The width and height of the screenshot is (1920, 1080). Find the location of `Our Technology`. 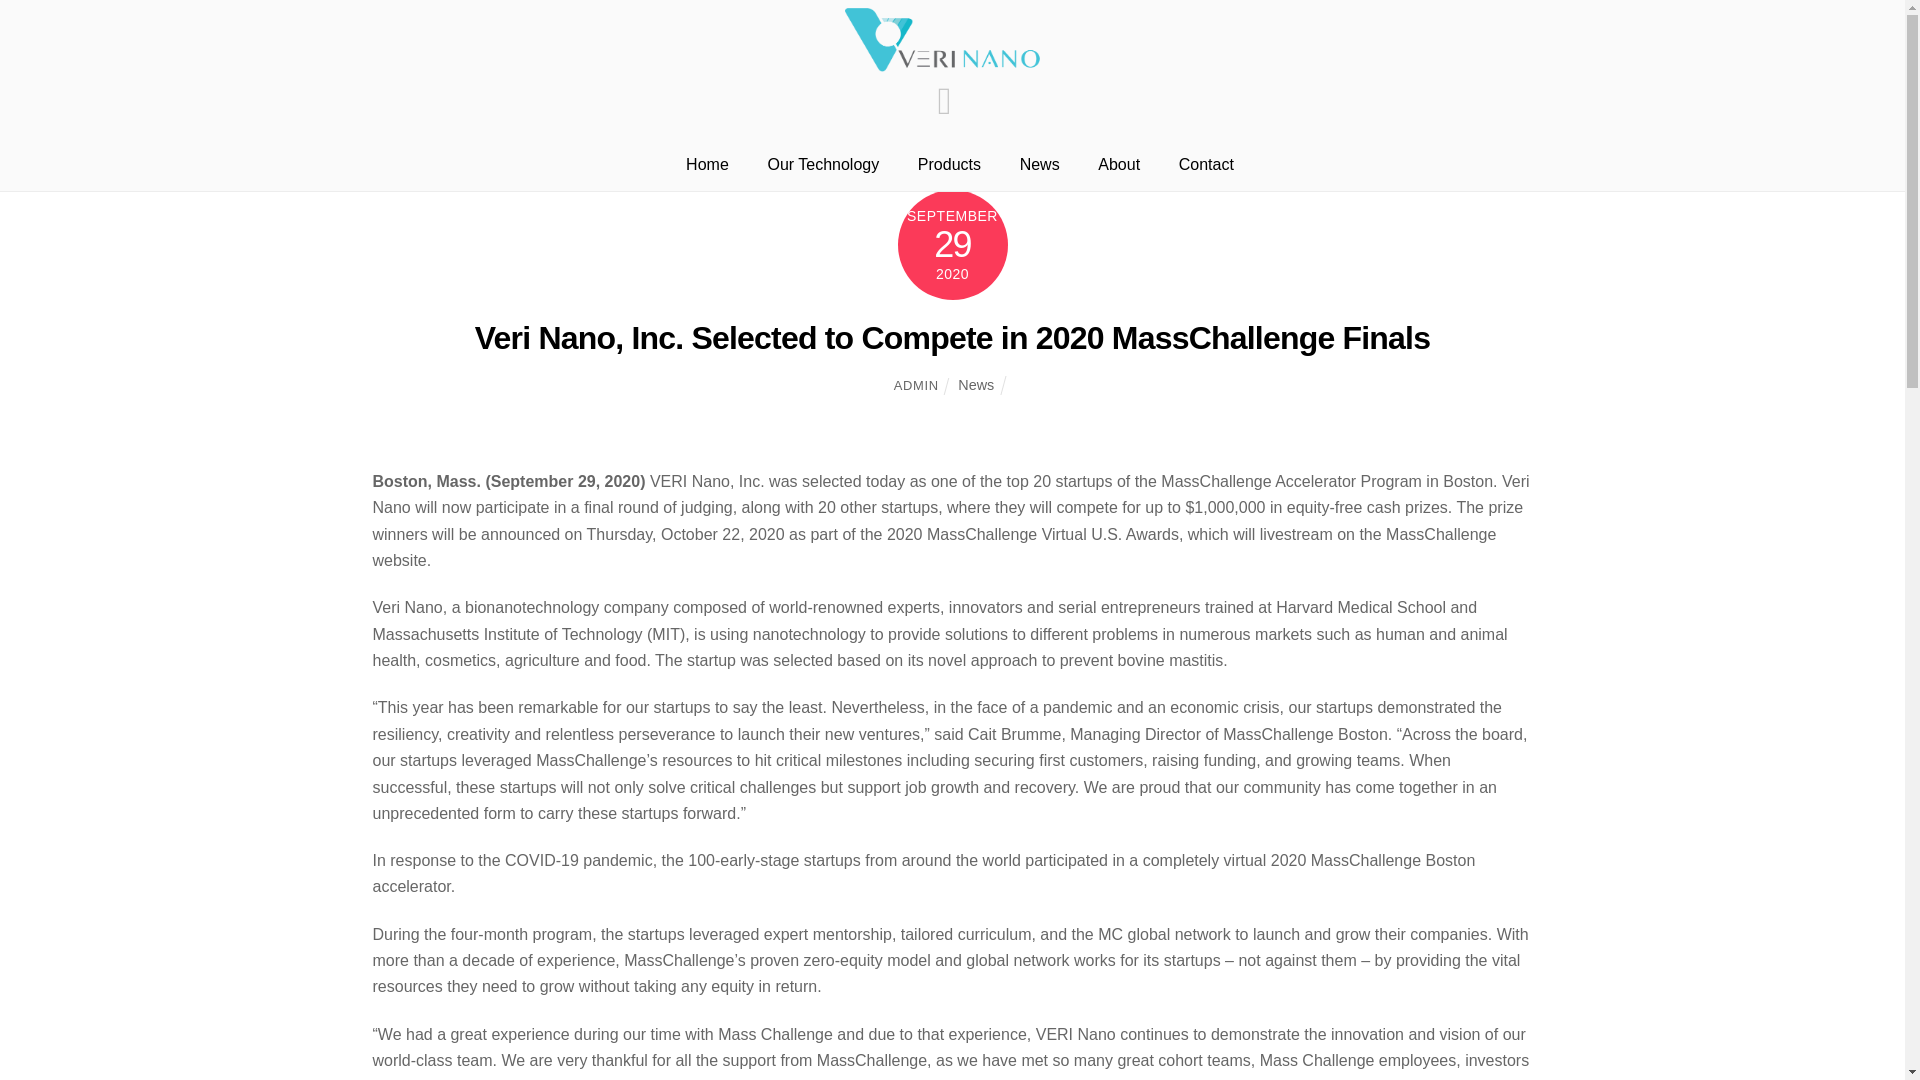

Our Technology is located at coordinates (823, 164).